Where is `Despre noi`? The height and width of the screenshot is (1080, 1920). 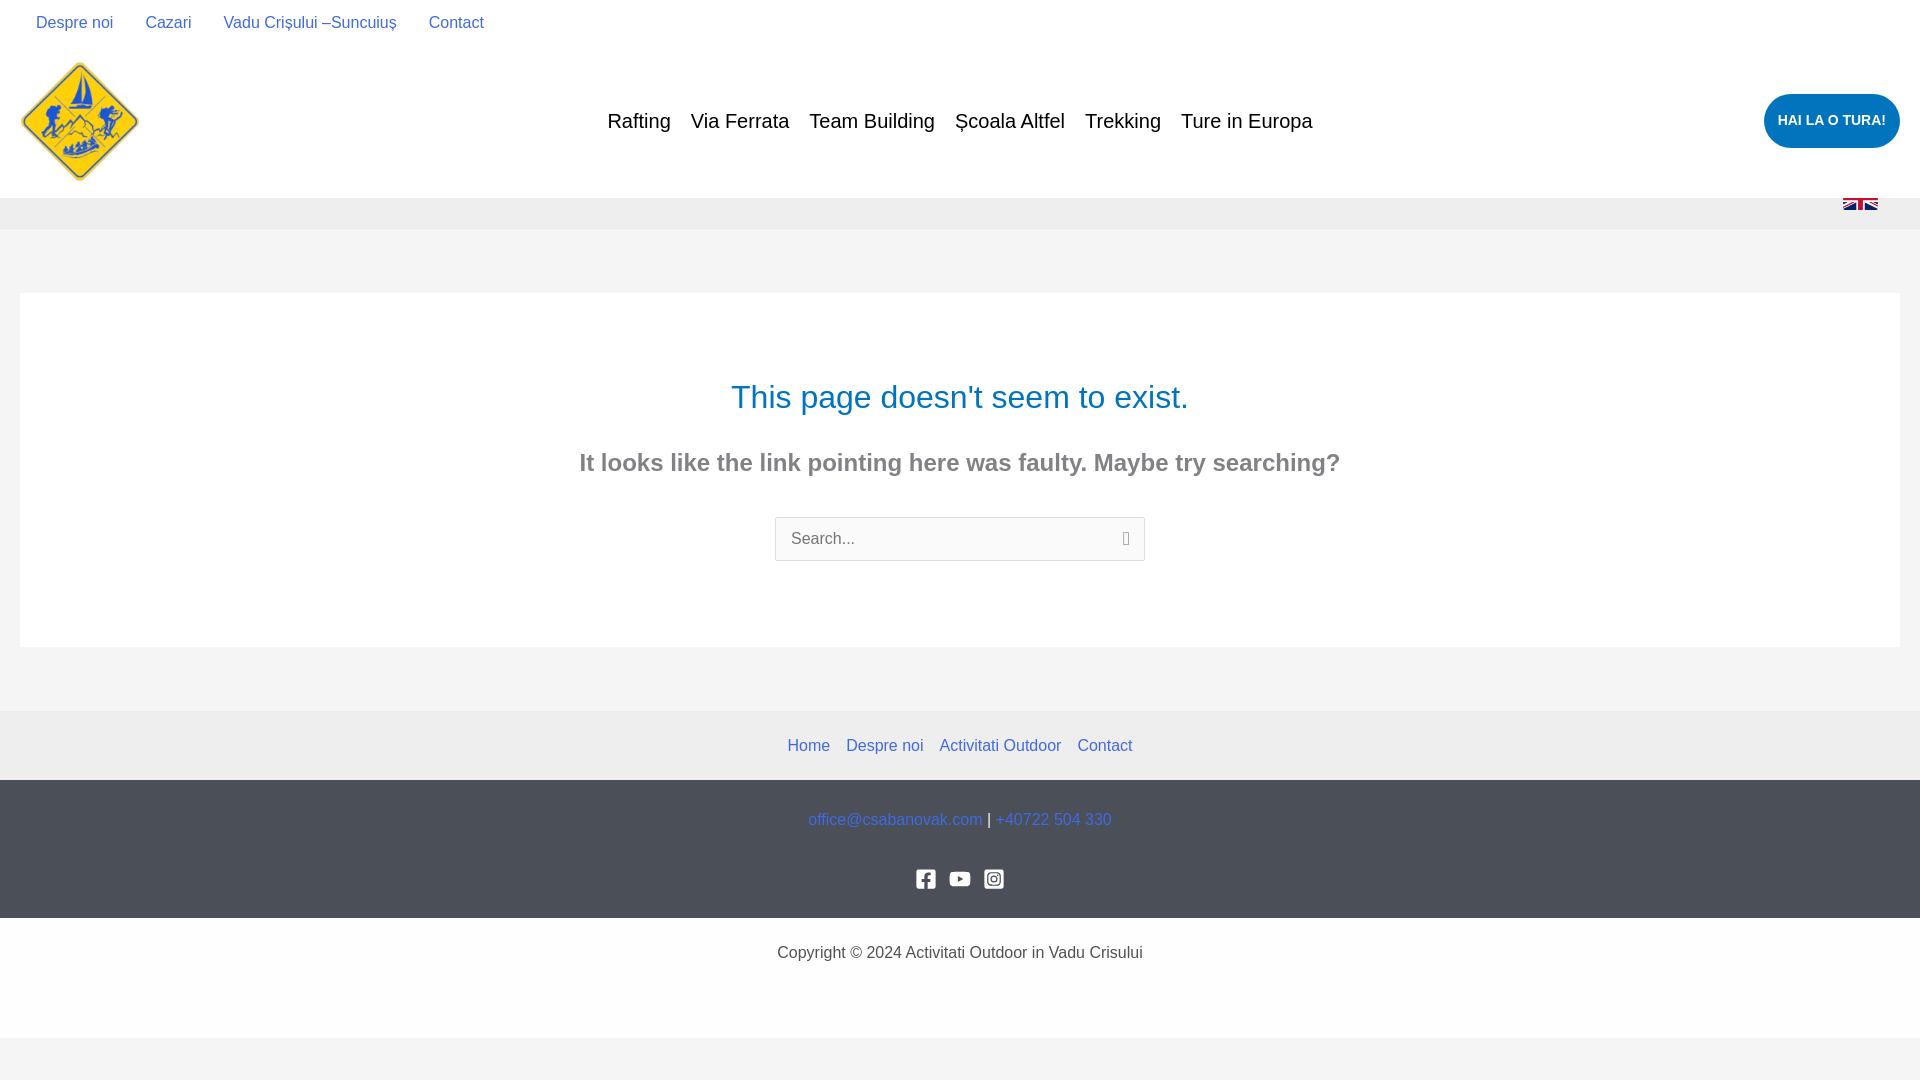 Despre noi is located at coordinates (74, 22).